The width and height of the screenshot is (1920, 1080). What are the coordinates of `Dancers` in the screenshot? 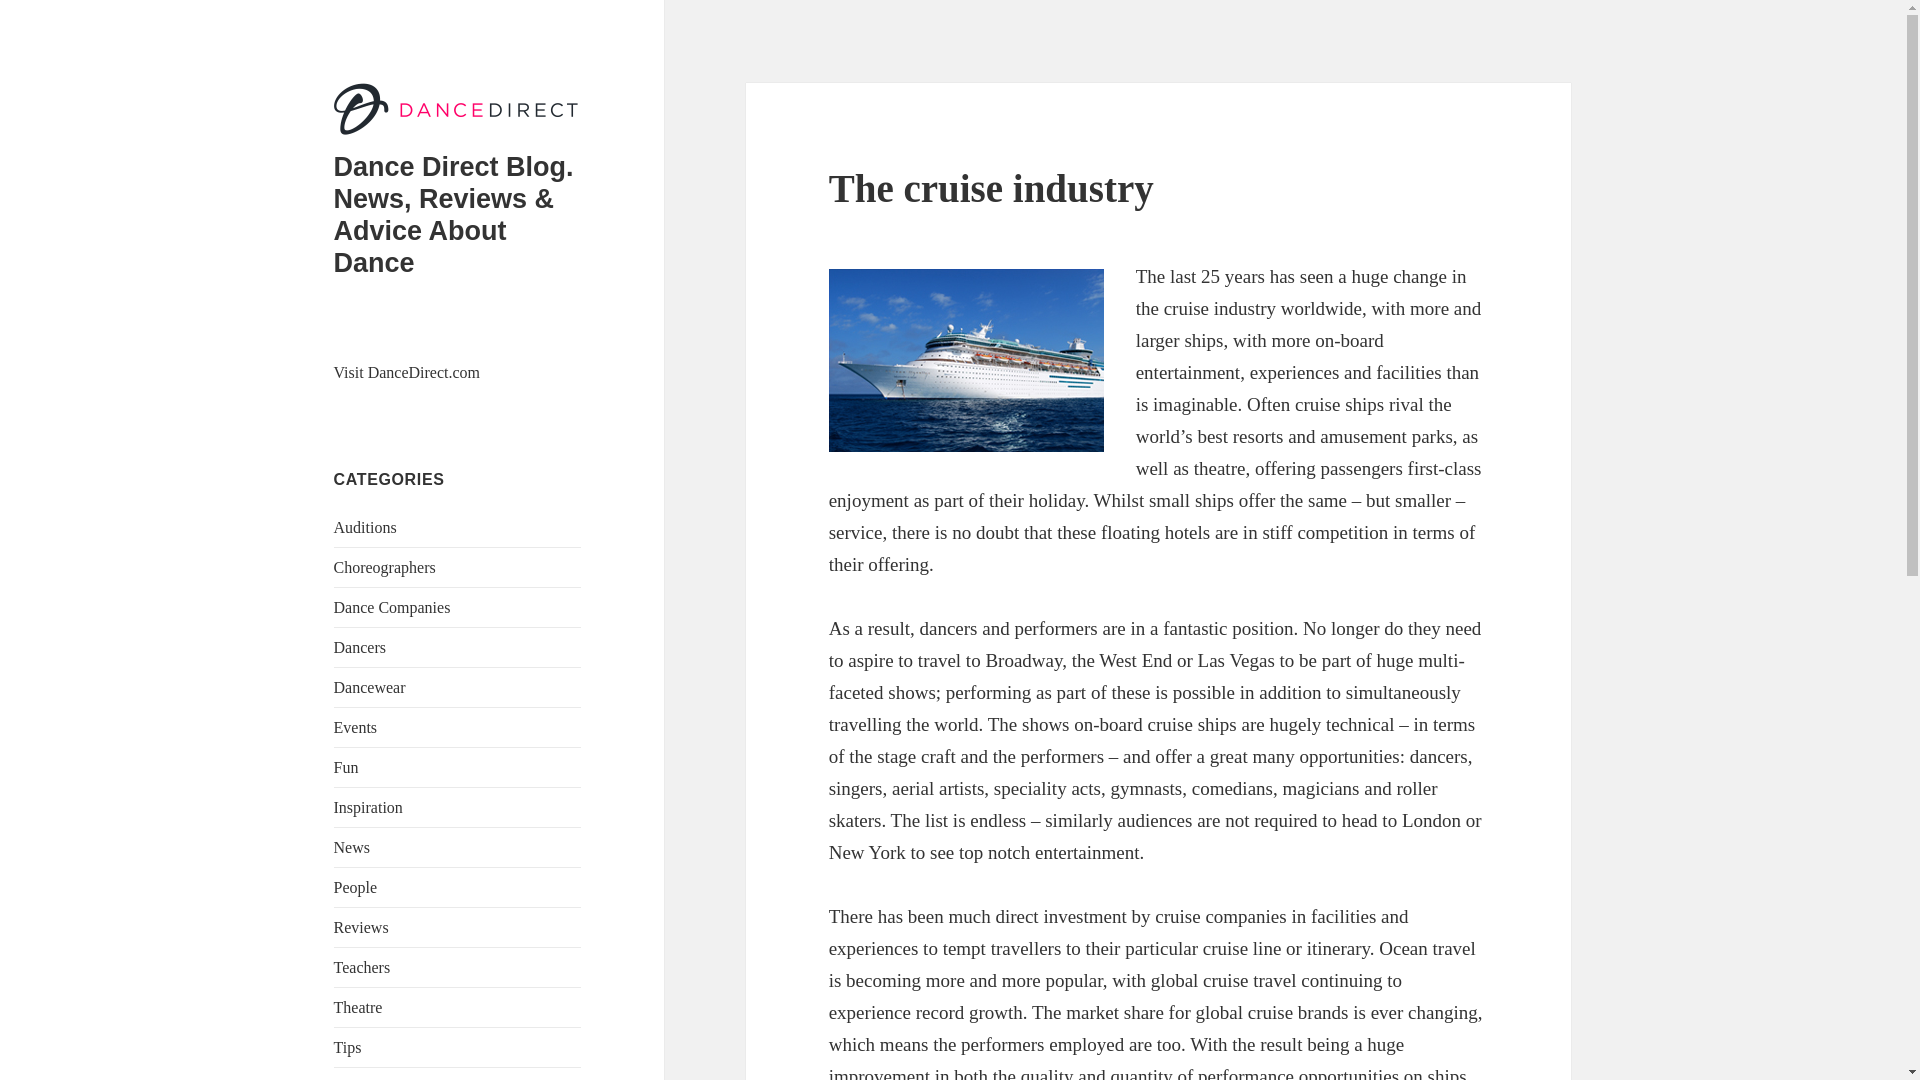 It's located at (360, 647).